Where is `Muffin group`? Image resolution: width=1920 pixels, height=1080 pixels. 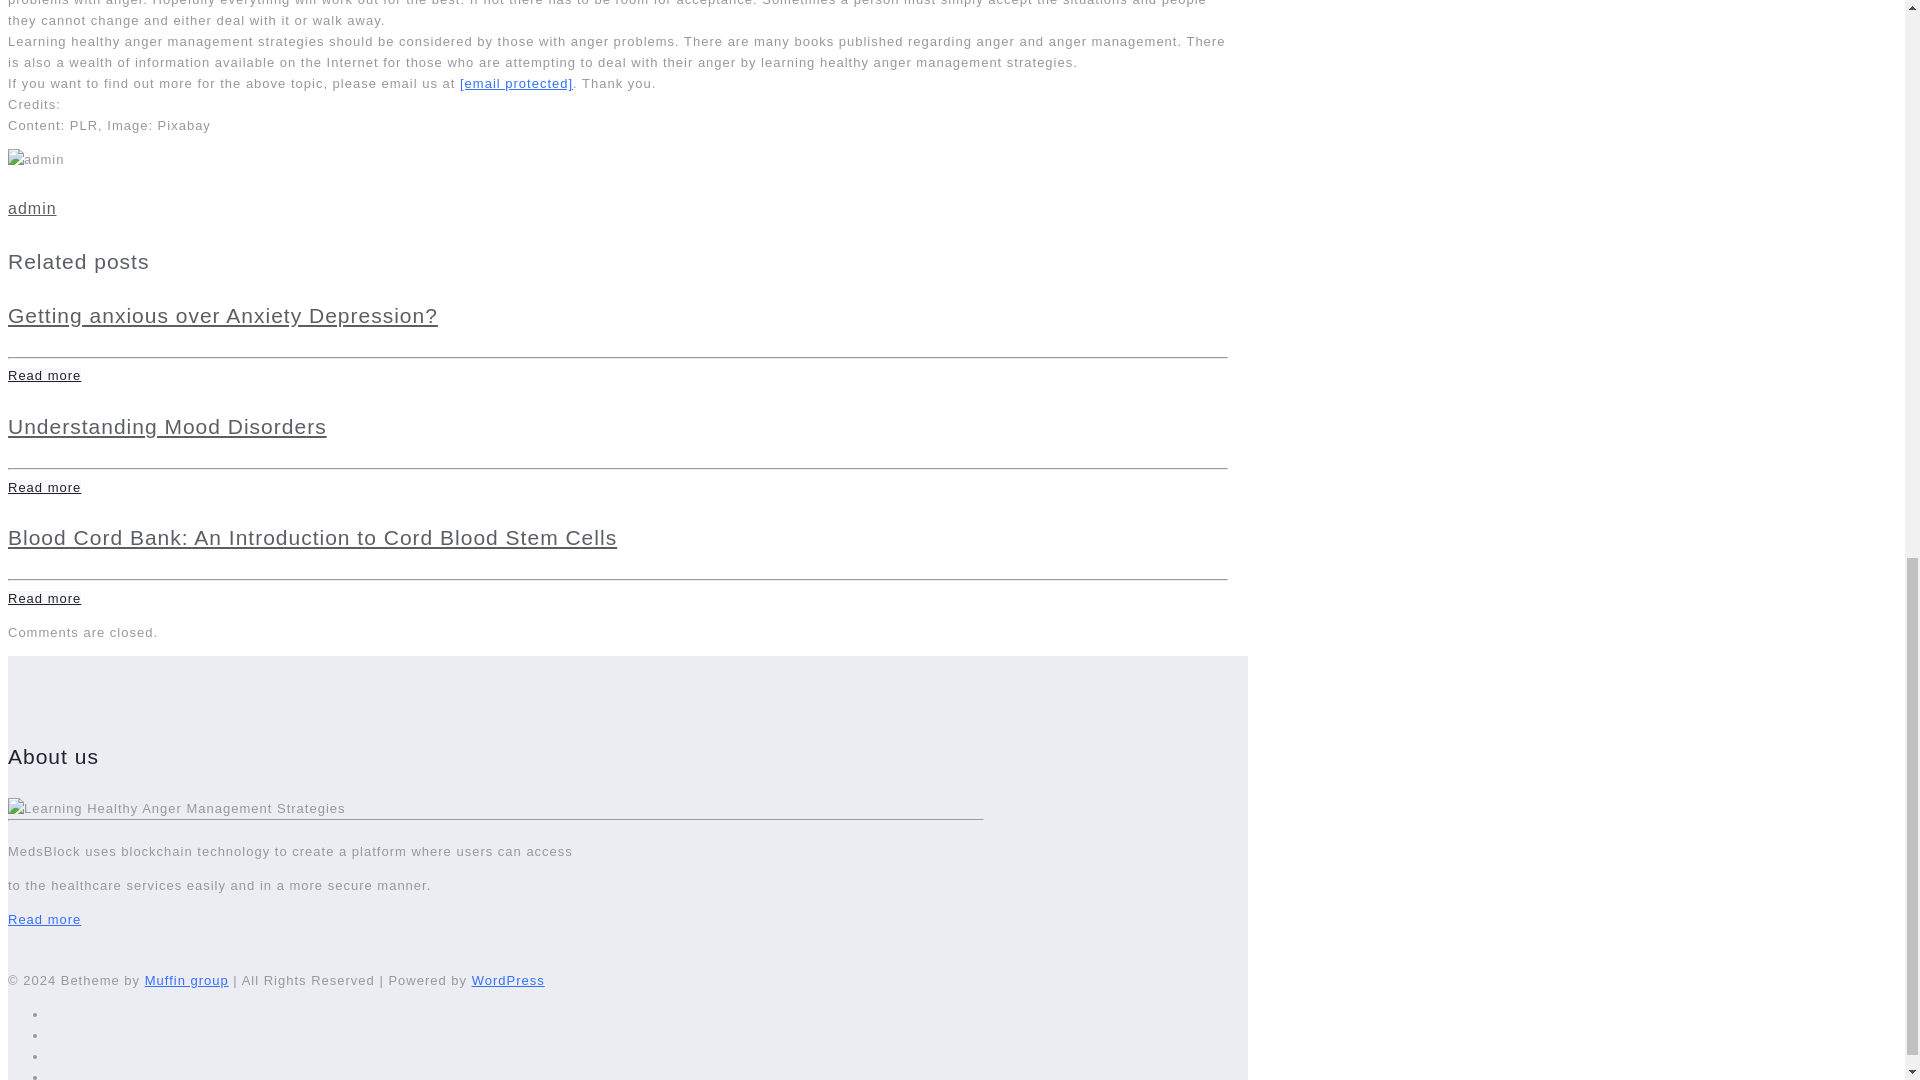 Muffin group is located at coordinates (186, 980).